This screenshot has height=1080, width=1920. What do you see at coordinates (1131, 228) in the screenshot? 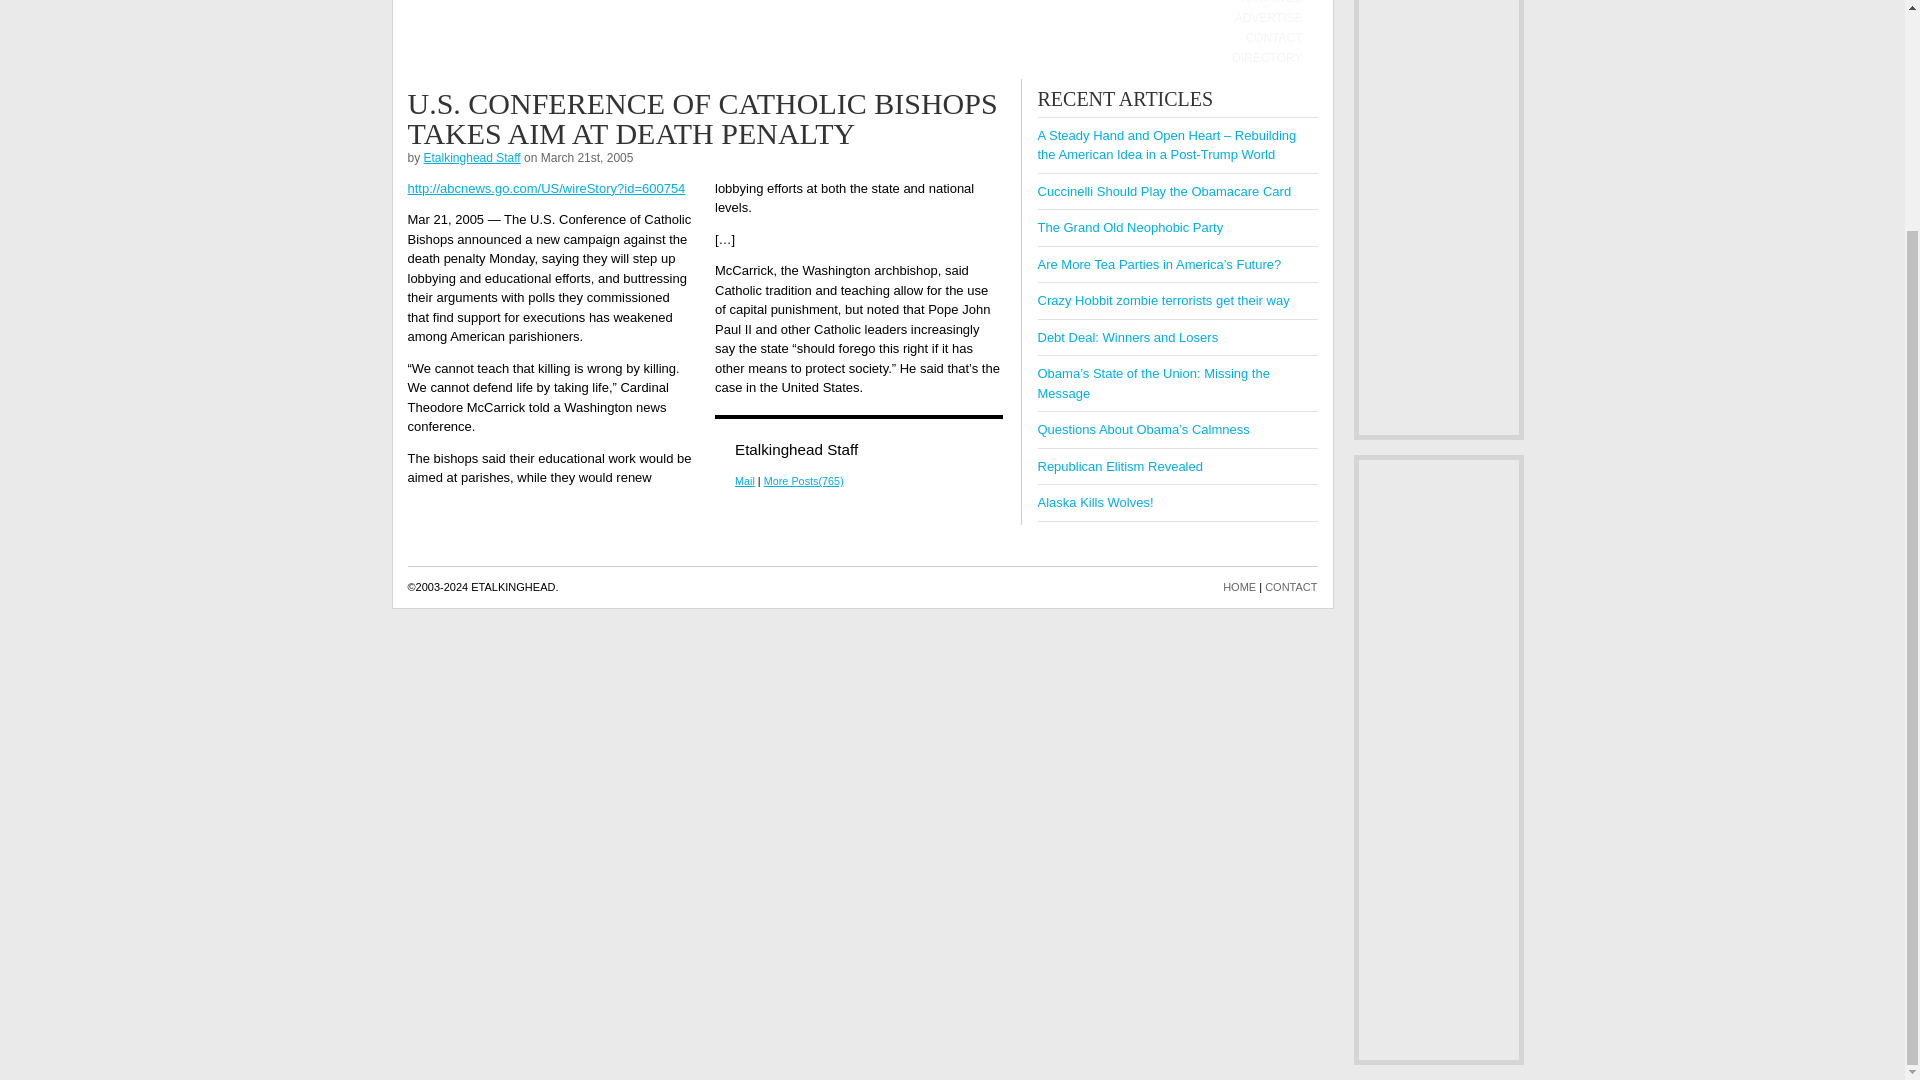
I see `The Grand Old Neophobic Party` at bounding box center [1131, 228].